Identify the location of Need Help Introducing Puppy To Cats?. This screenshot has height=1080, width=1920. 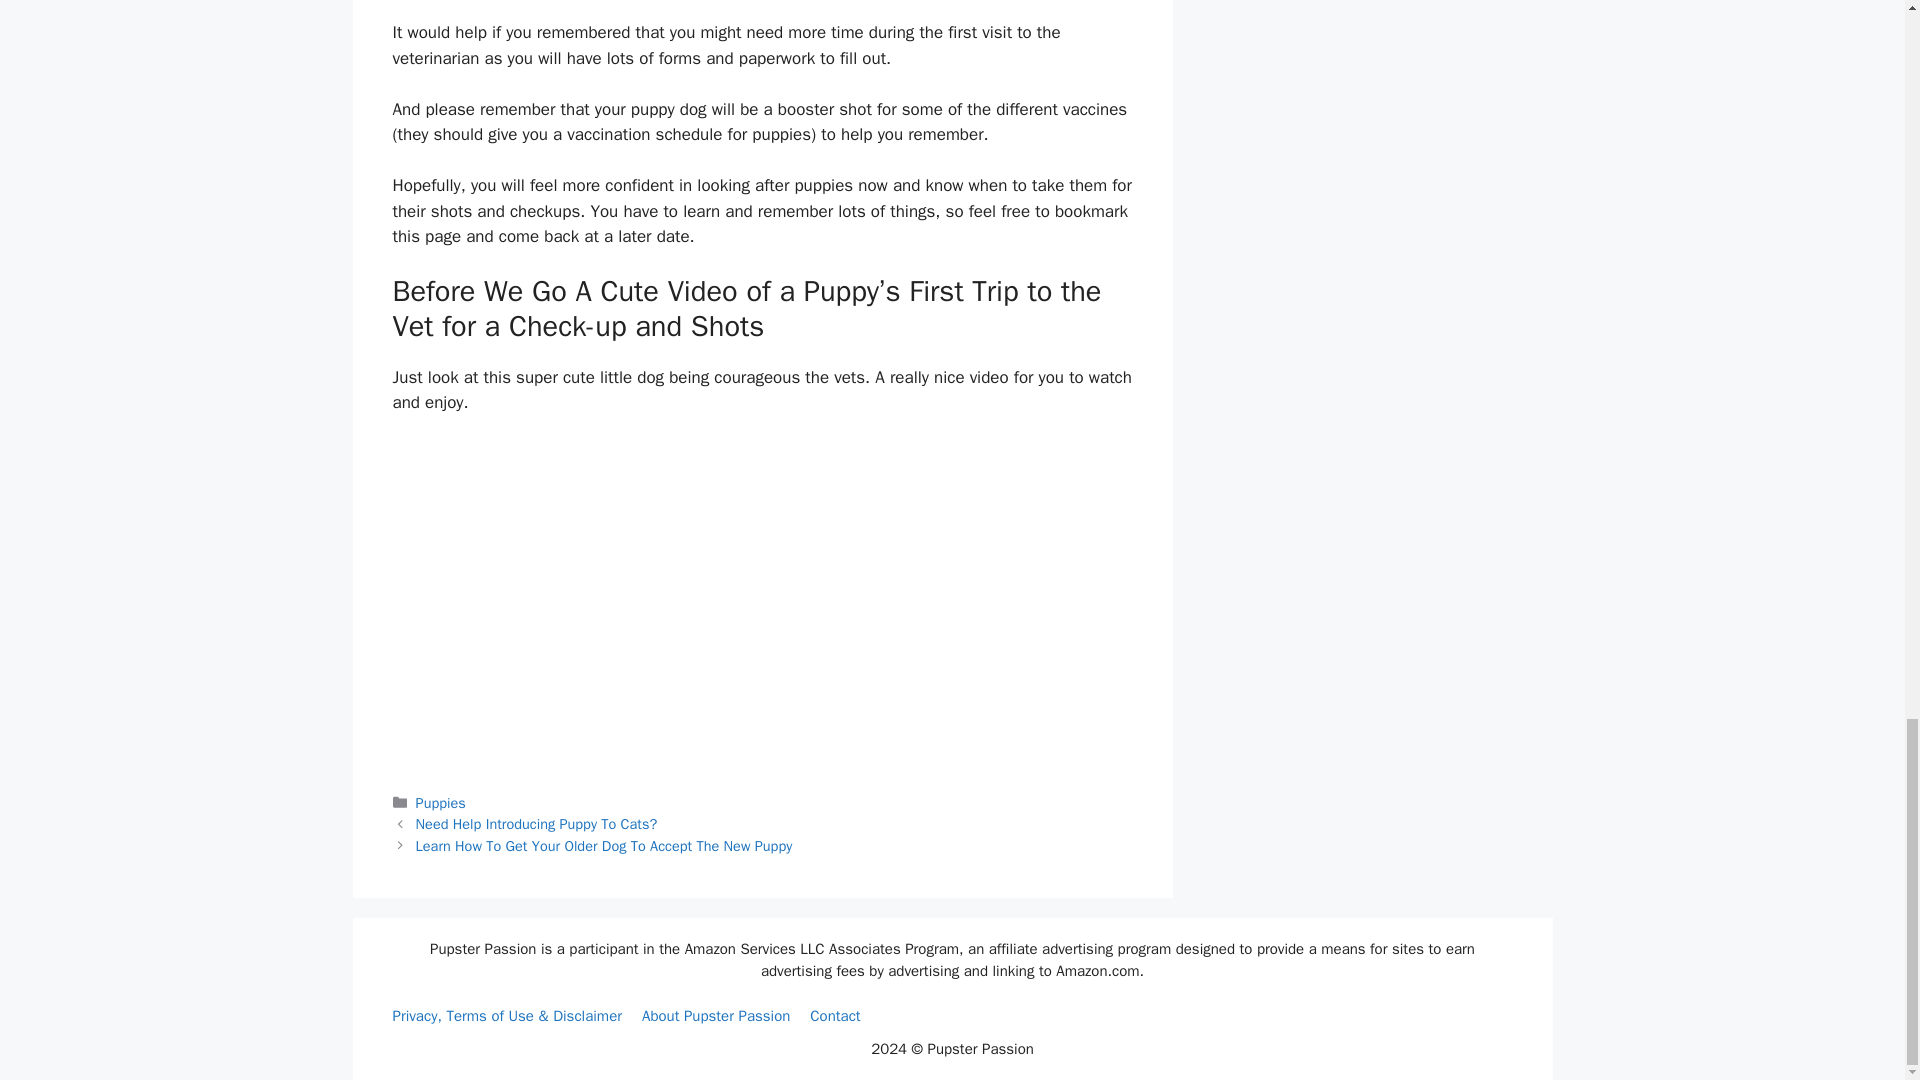
(537, 824).